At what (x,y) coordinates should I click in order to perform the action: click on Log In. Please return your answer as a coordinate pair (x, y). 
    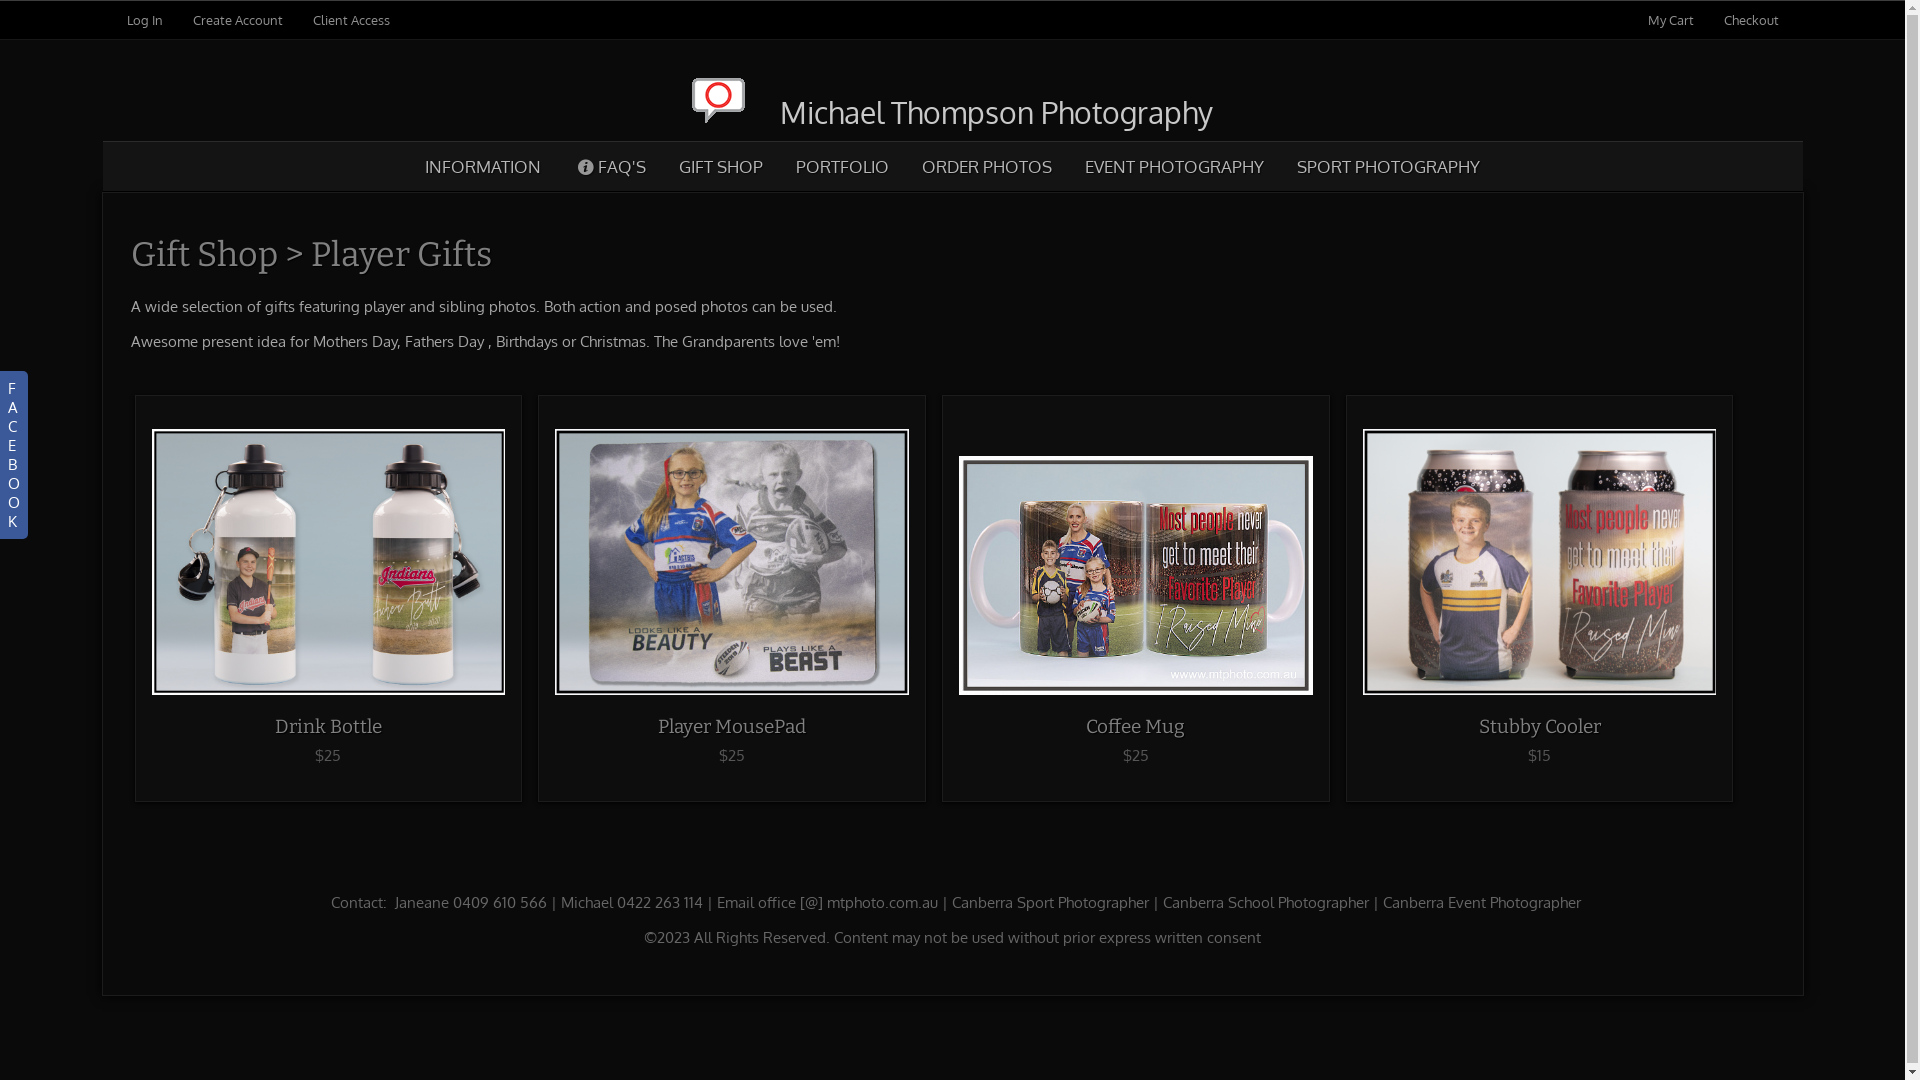
    Looking at the image, I should click on (144, 20).